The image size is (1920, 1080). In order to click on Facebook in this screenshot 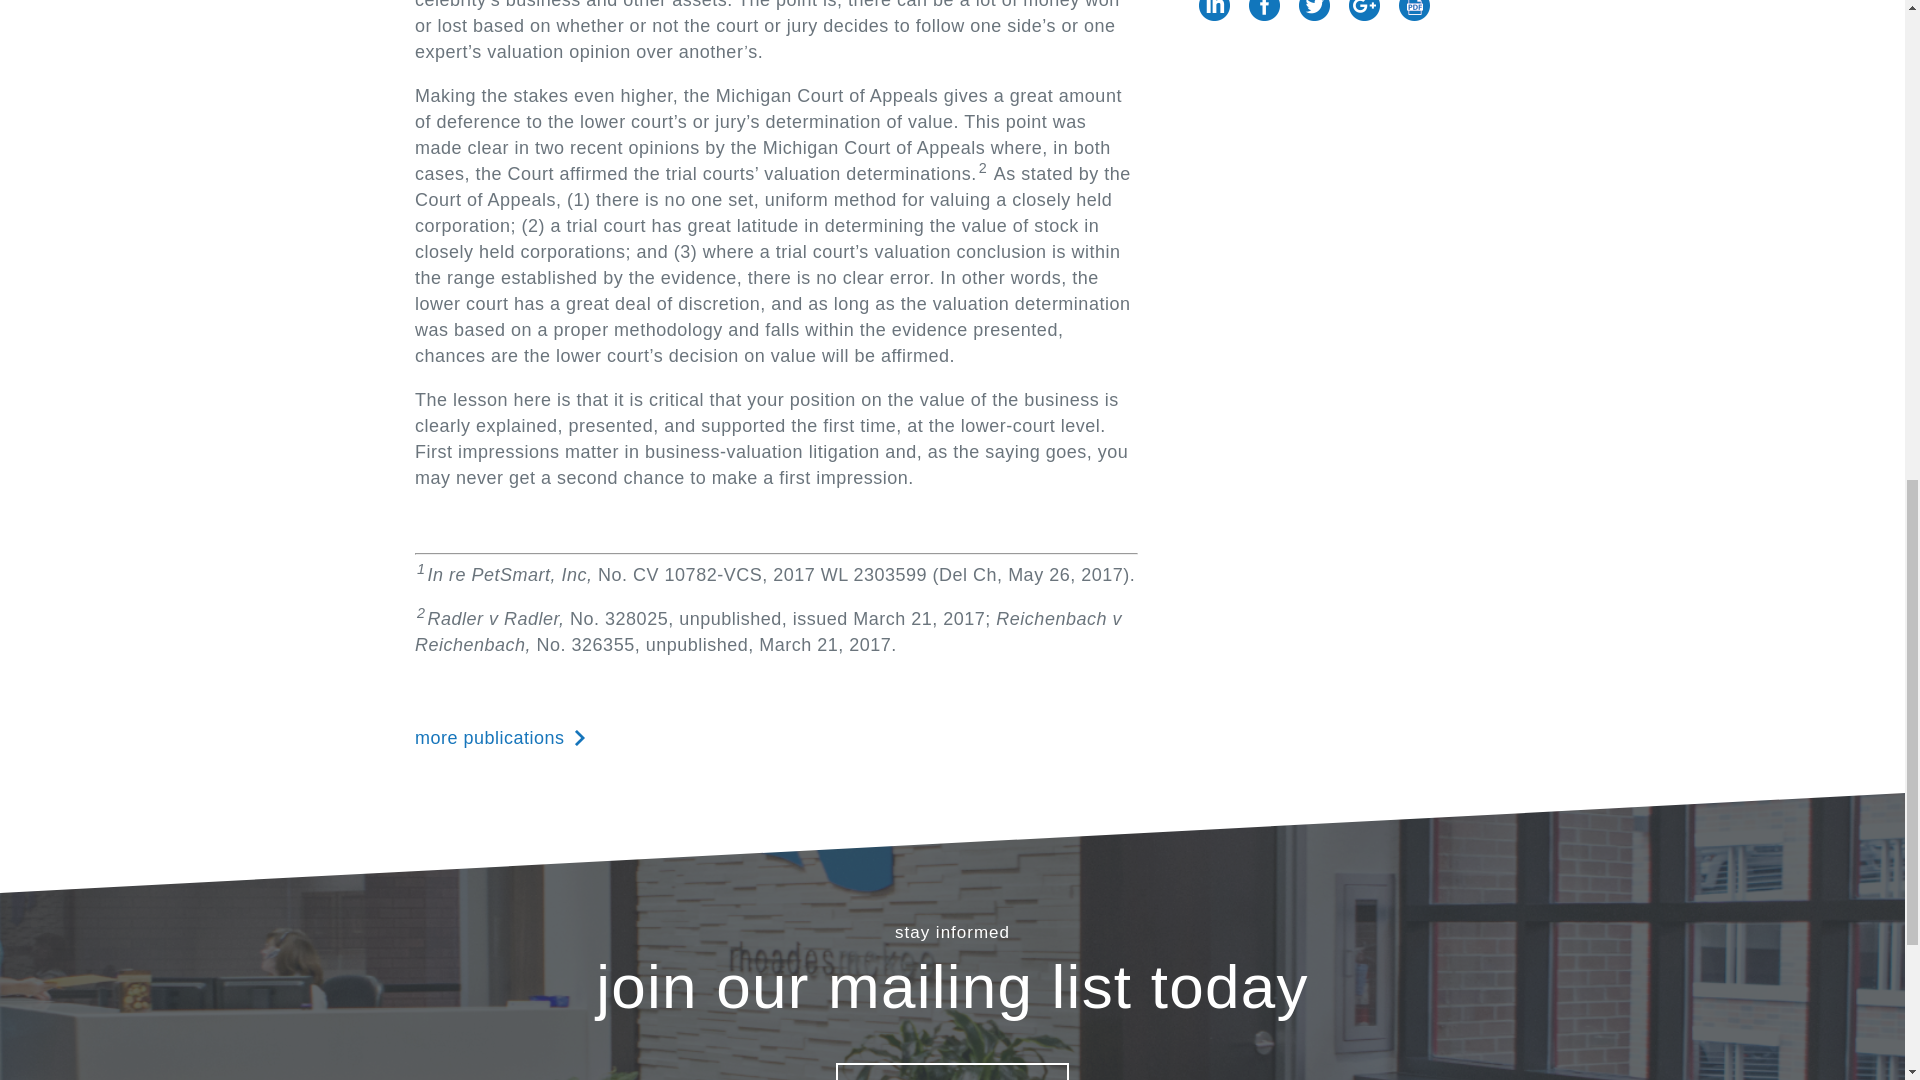, I will do `click(1264, 10)`.